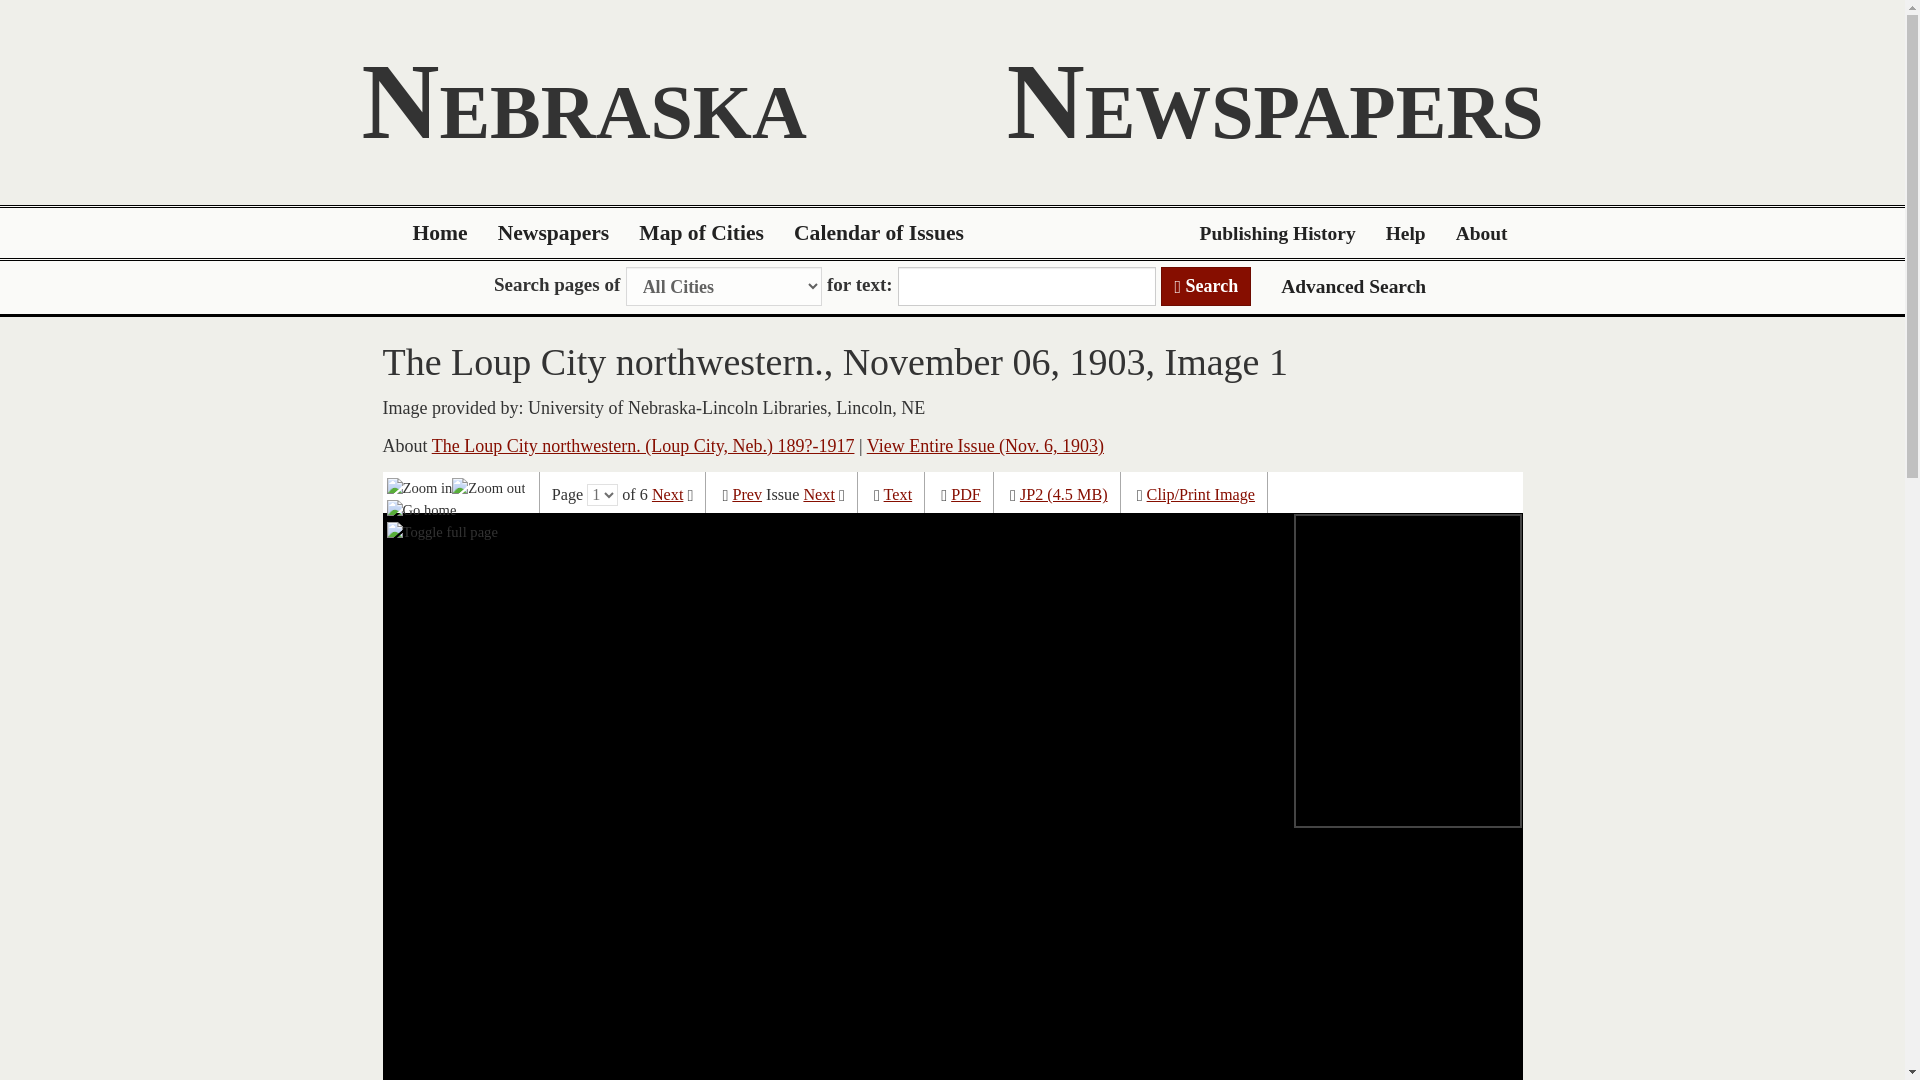 The height and width of the screenshot is (1080, 1920). Describe the element at coordinates (1277, 233) in the screenshot. I see `Publishing History` at that location.